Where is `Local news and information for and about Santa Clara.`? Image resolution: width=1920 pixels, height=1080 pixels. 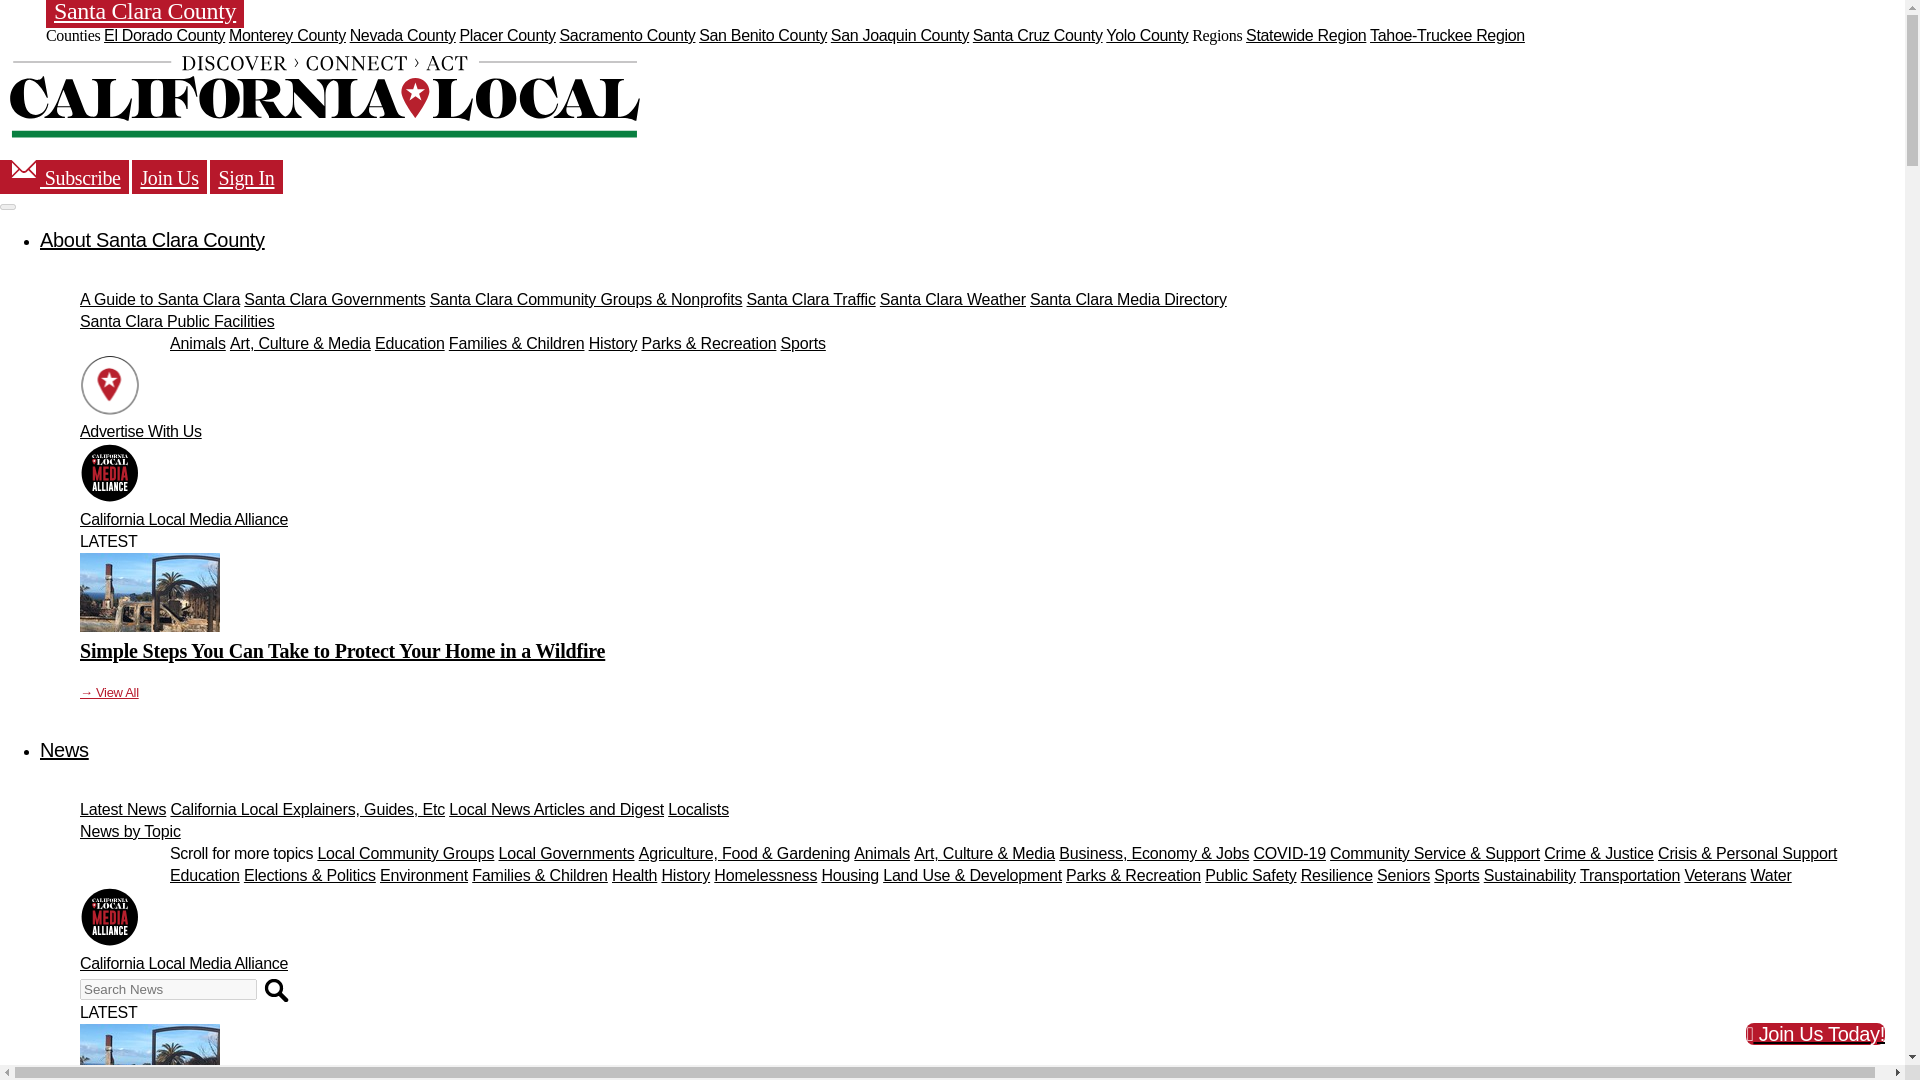 Local news and information for and about Santa Clara. is located at coordinates (64, 750).